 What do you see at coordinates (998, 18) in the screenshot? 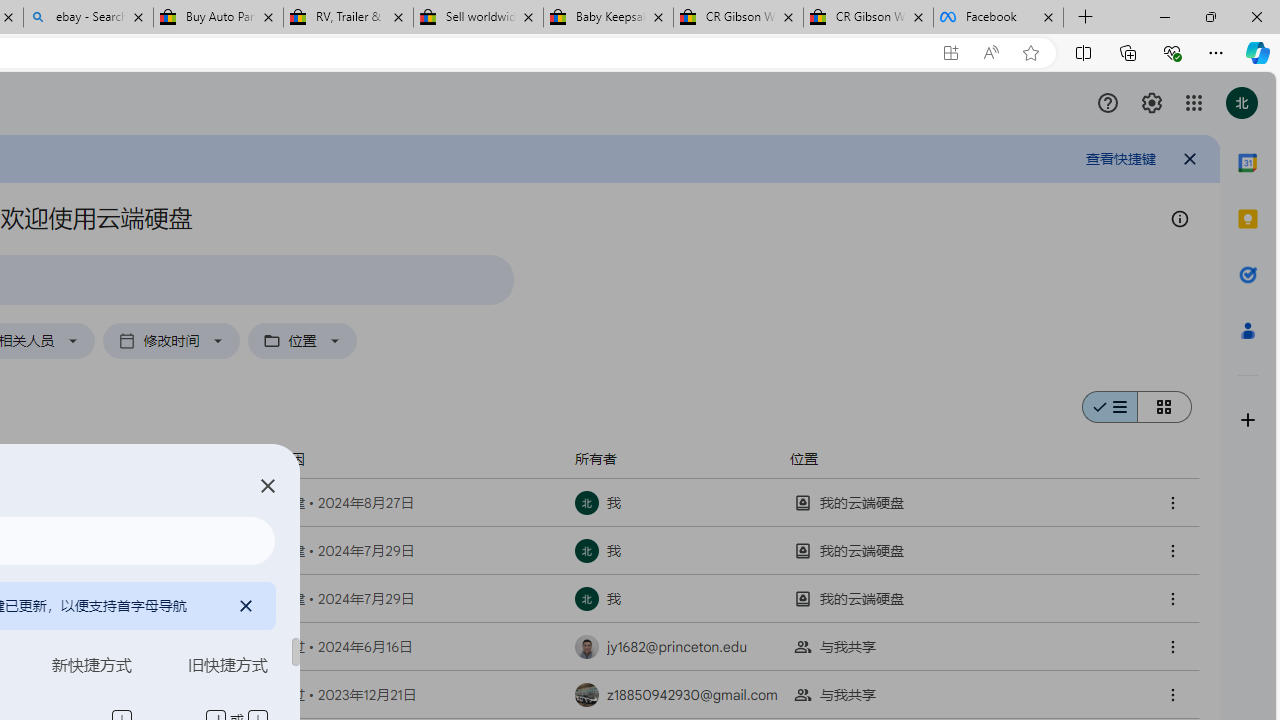
I see `Facebook` at bounding box center [998, 18].